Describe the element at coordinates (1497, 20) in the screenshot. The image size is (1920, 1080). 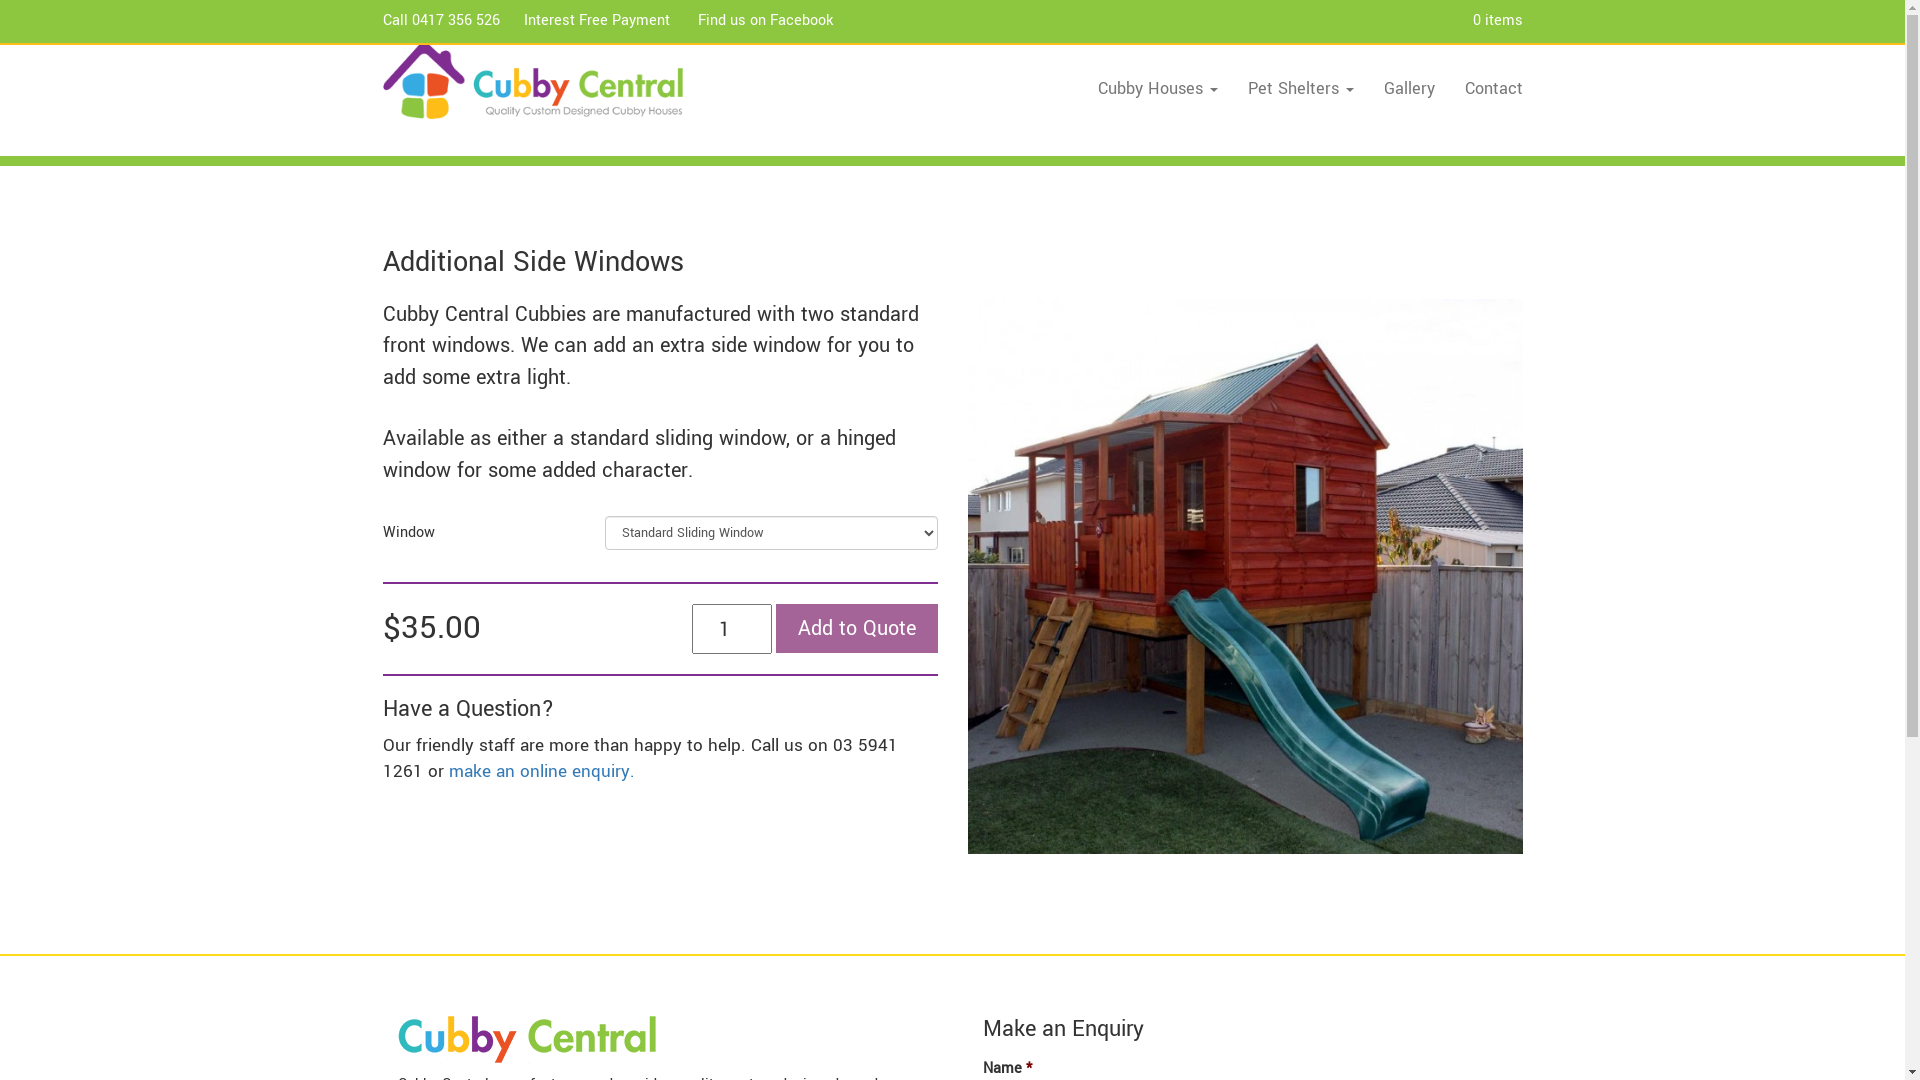
I see `0 items` at that location.